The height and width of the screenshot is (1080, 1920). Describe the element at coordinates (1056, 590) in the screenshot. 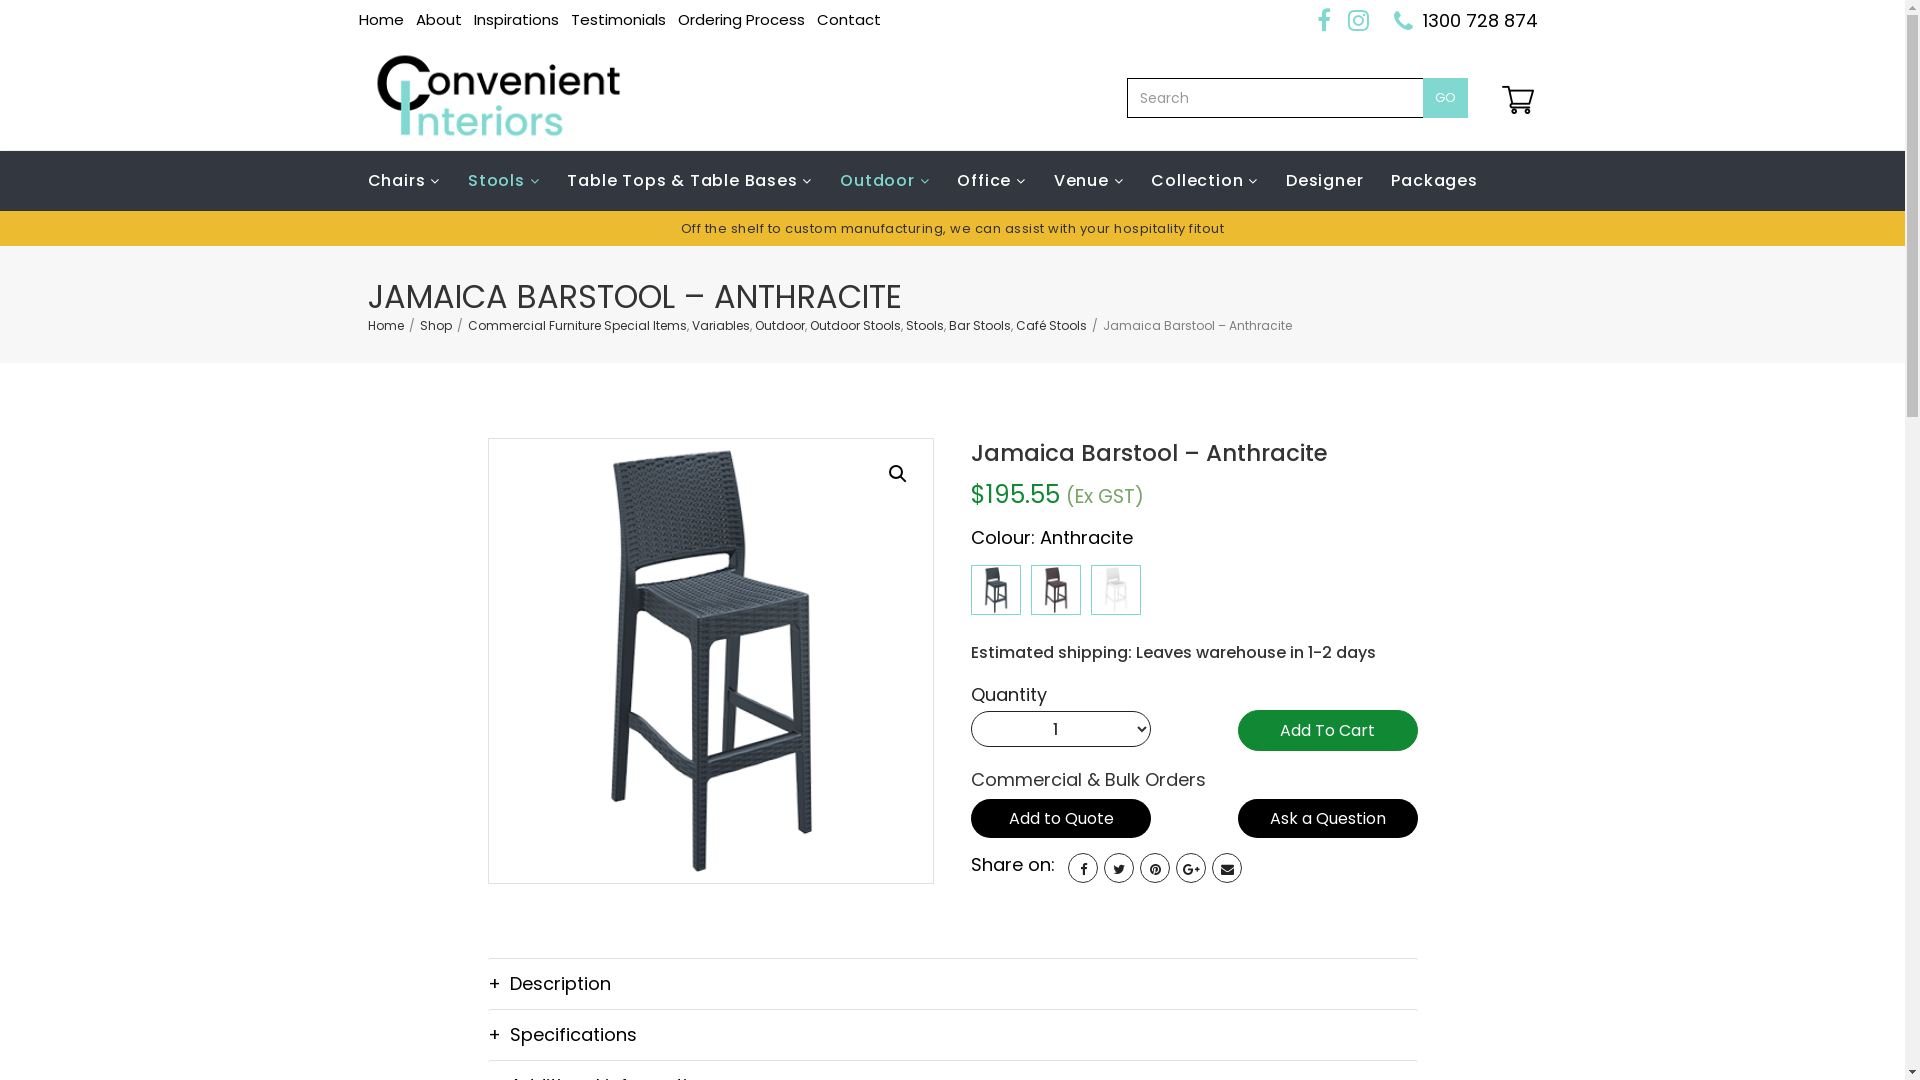

I see `Jamaica Barstool - Chocolate` at that location.